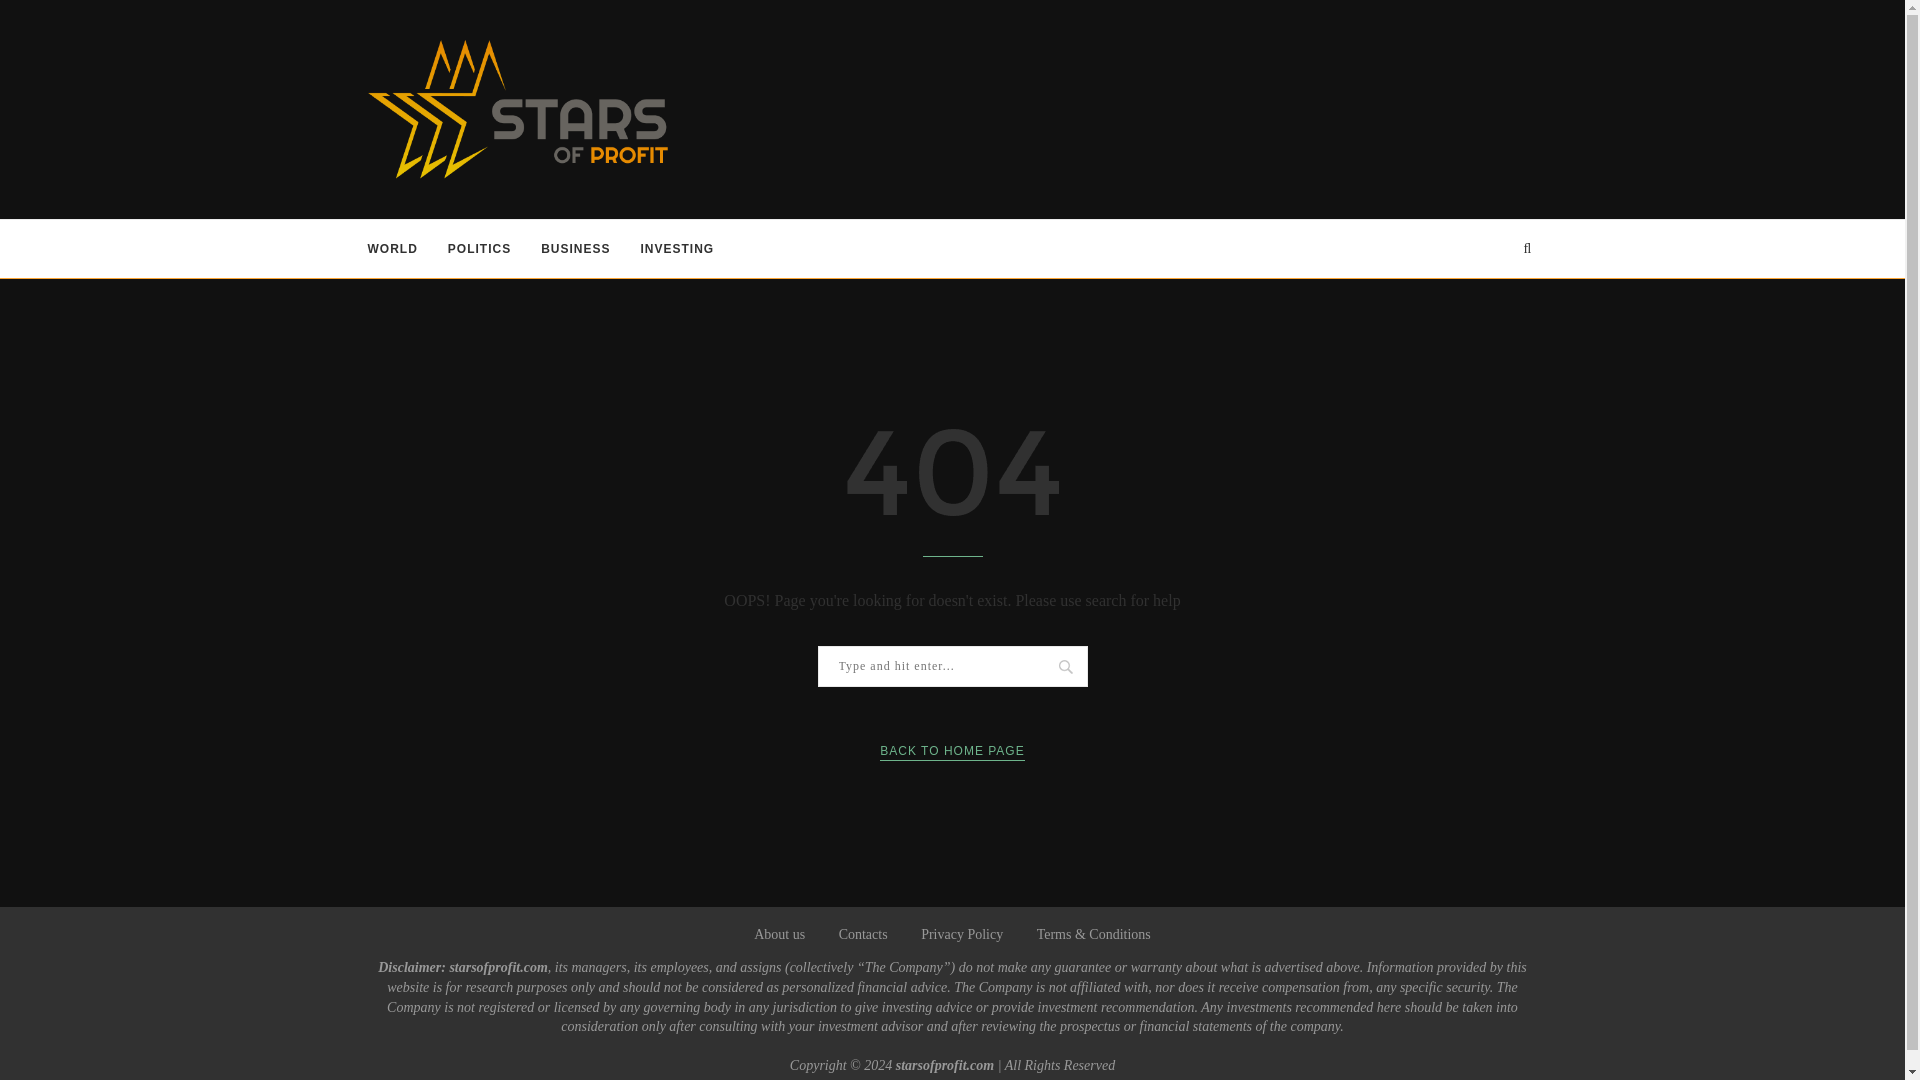 The height and width of the screenshot is (1080, 1920). I want to click on INVESTING, so click(678, 248).